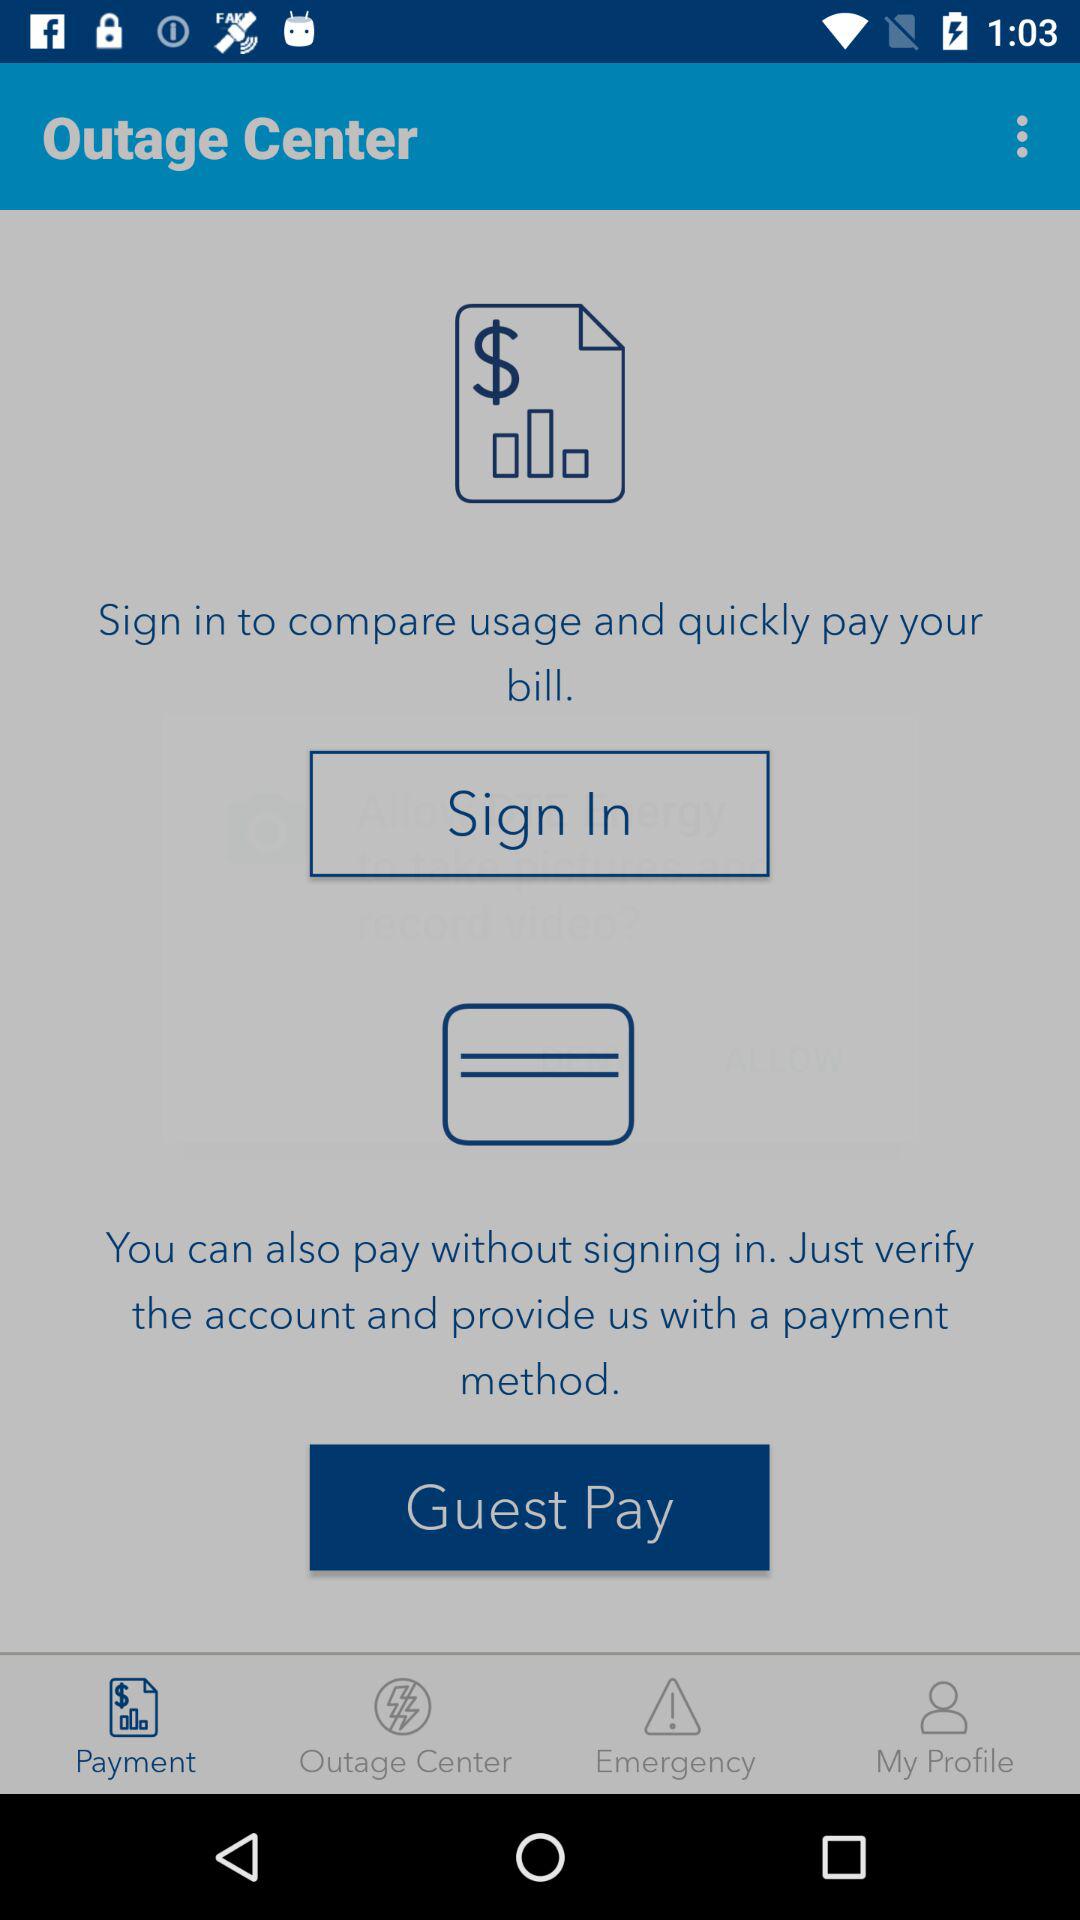 This screenshot has width=1080, height=1920. Describe the element at coordinates (675, 1724) in the screenshot. I see `turn on the emergency icon` at that location.